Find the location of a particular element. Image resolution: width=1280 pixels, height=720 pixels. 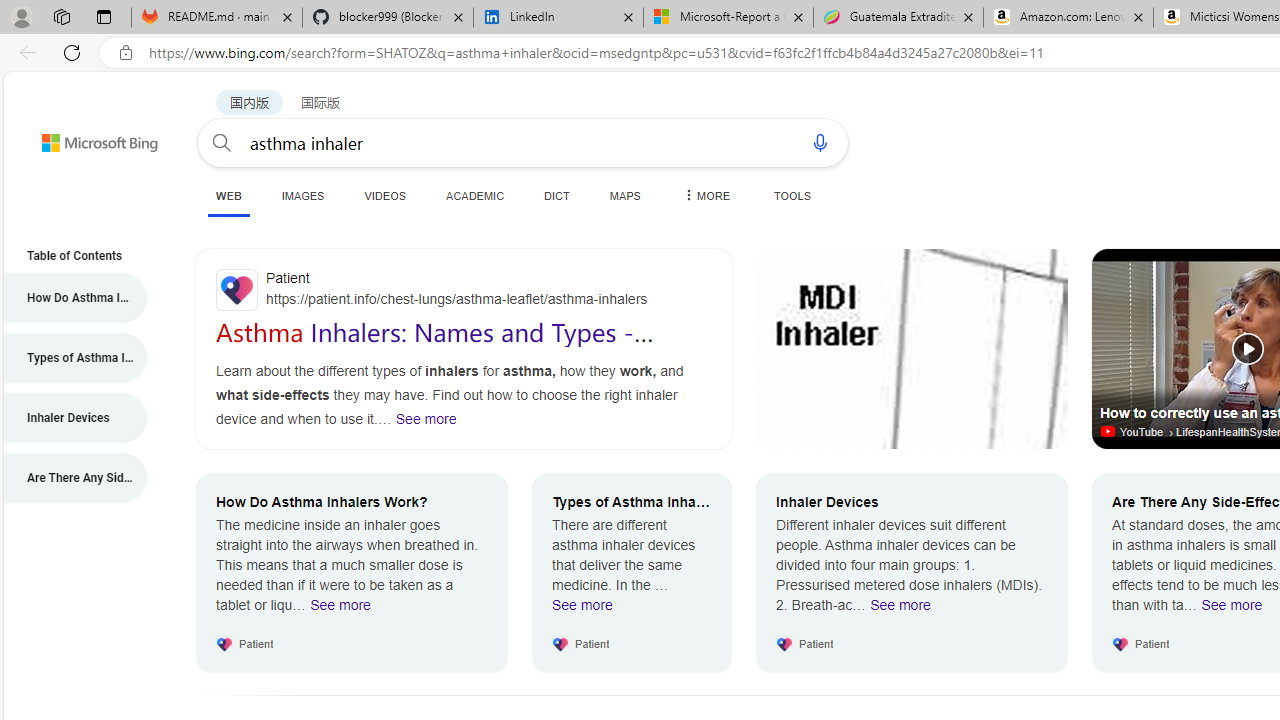

Search using voice is located at coordinates (820, 142).